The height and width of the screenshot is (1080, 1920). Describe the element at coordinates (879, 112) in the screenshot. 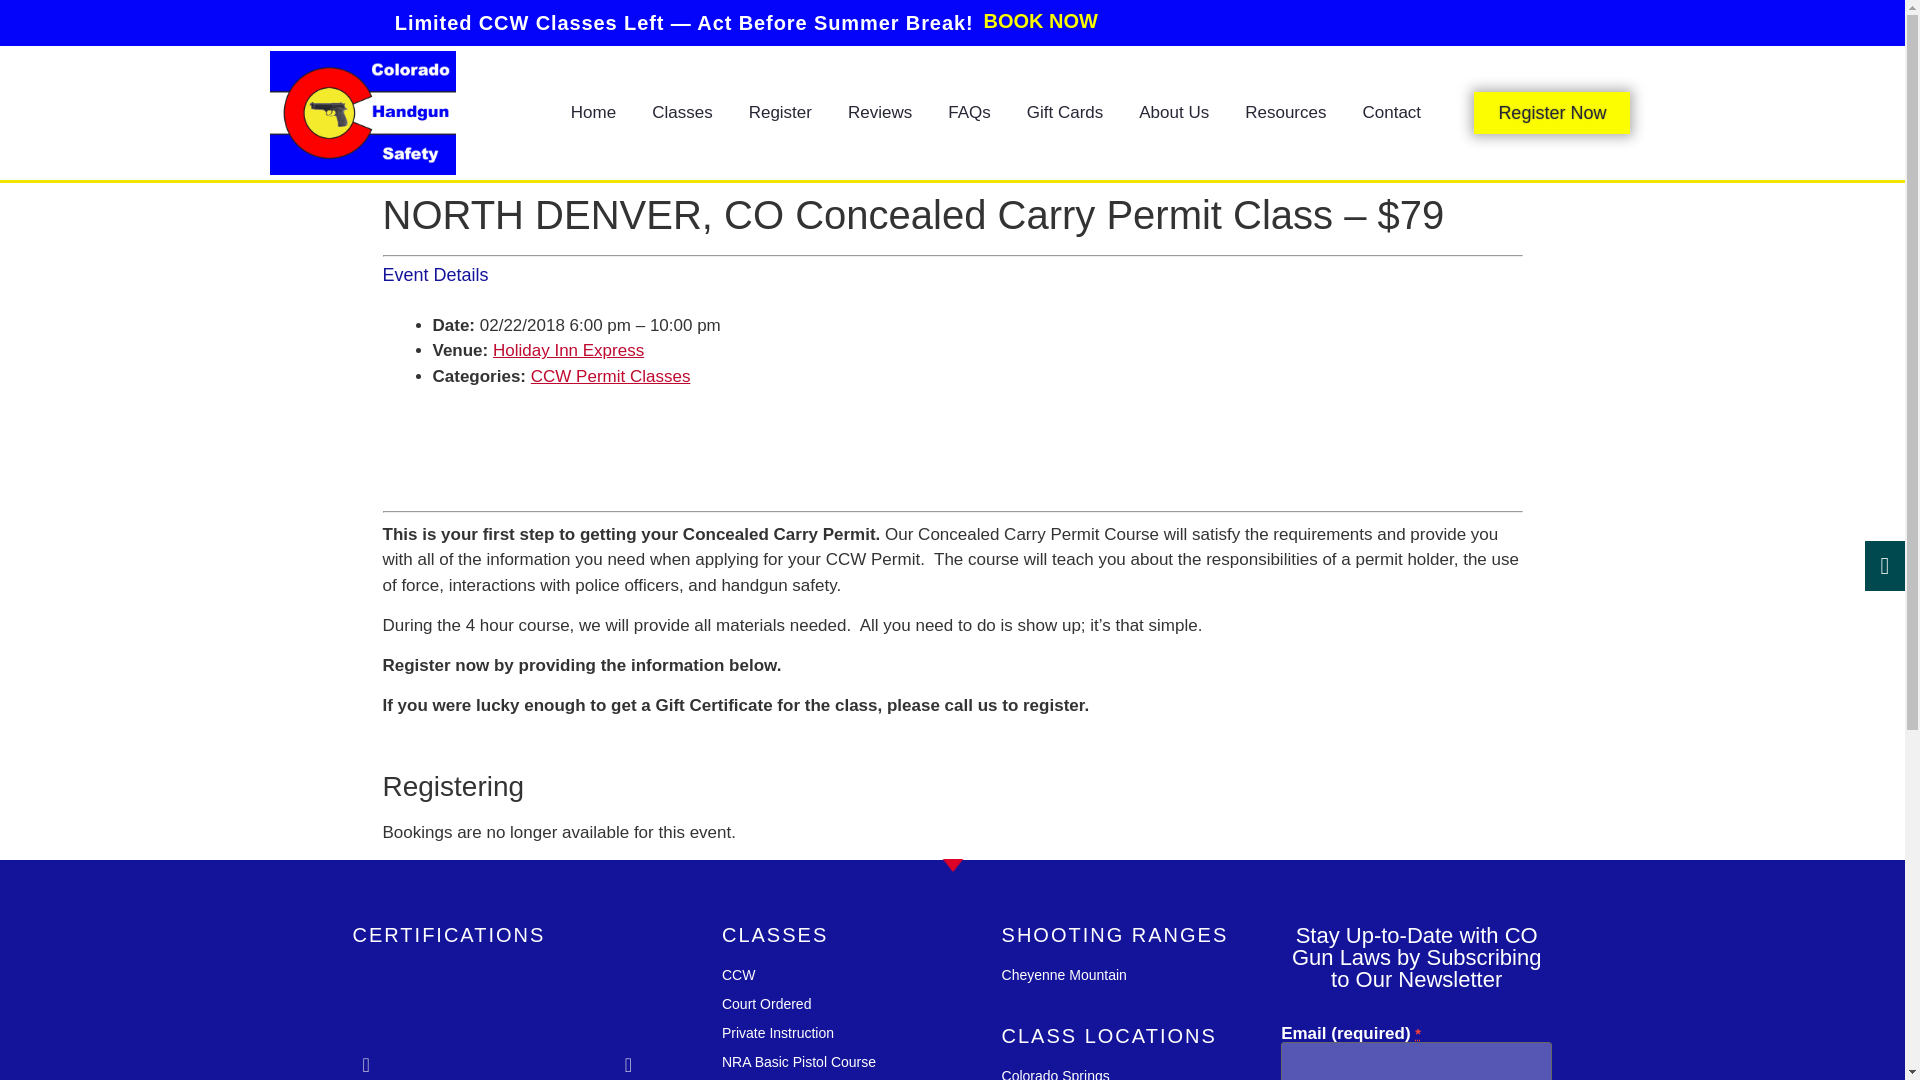

I see `Reviews` at that location.